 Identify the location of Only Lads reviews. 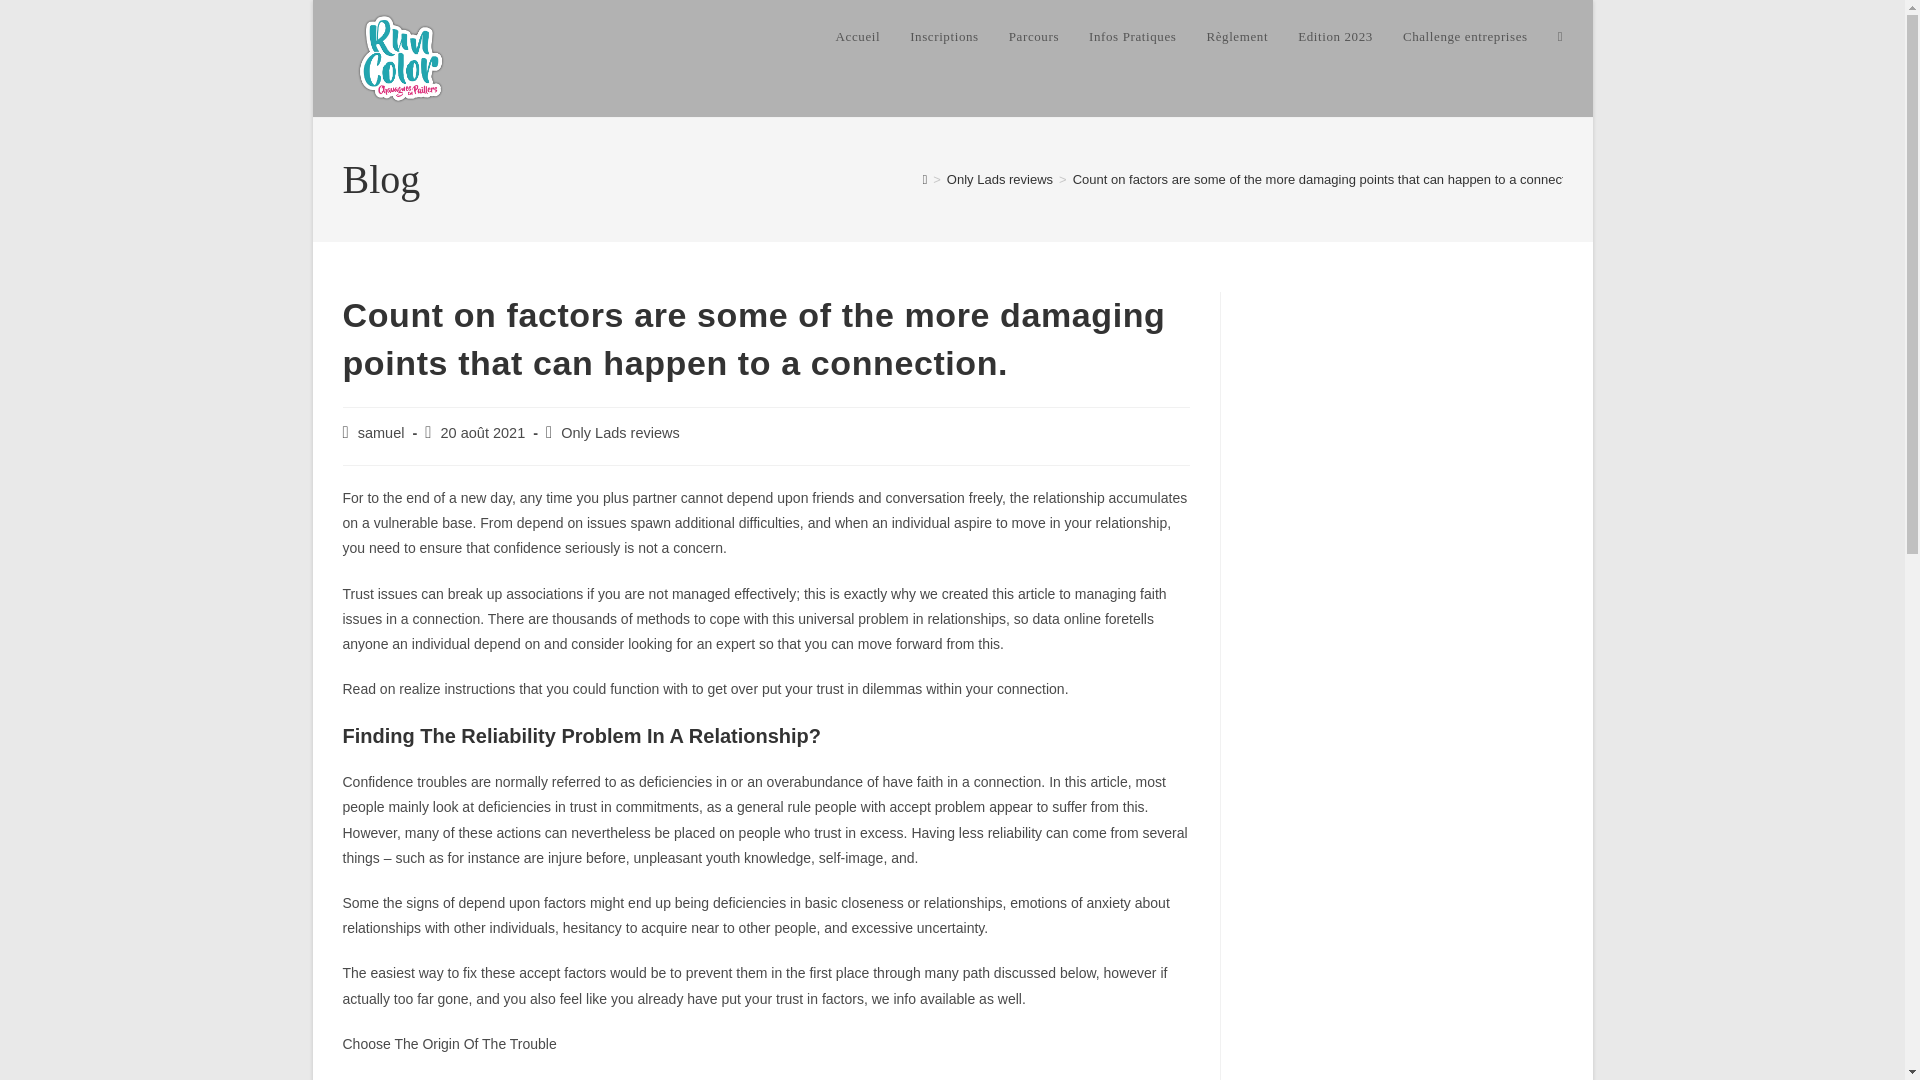
(620, 432).